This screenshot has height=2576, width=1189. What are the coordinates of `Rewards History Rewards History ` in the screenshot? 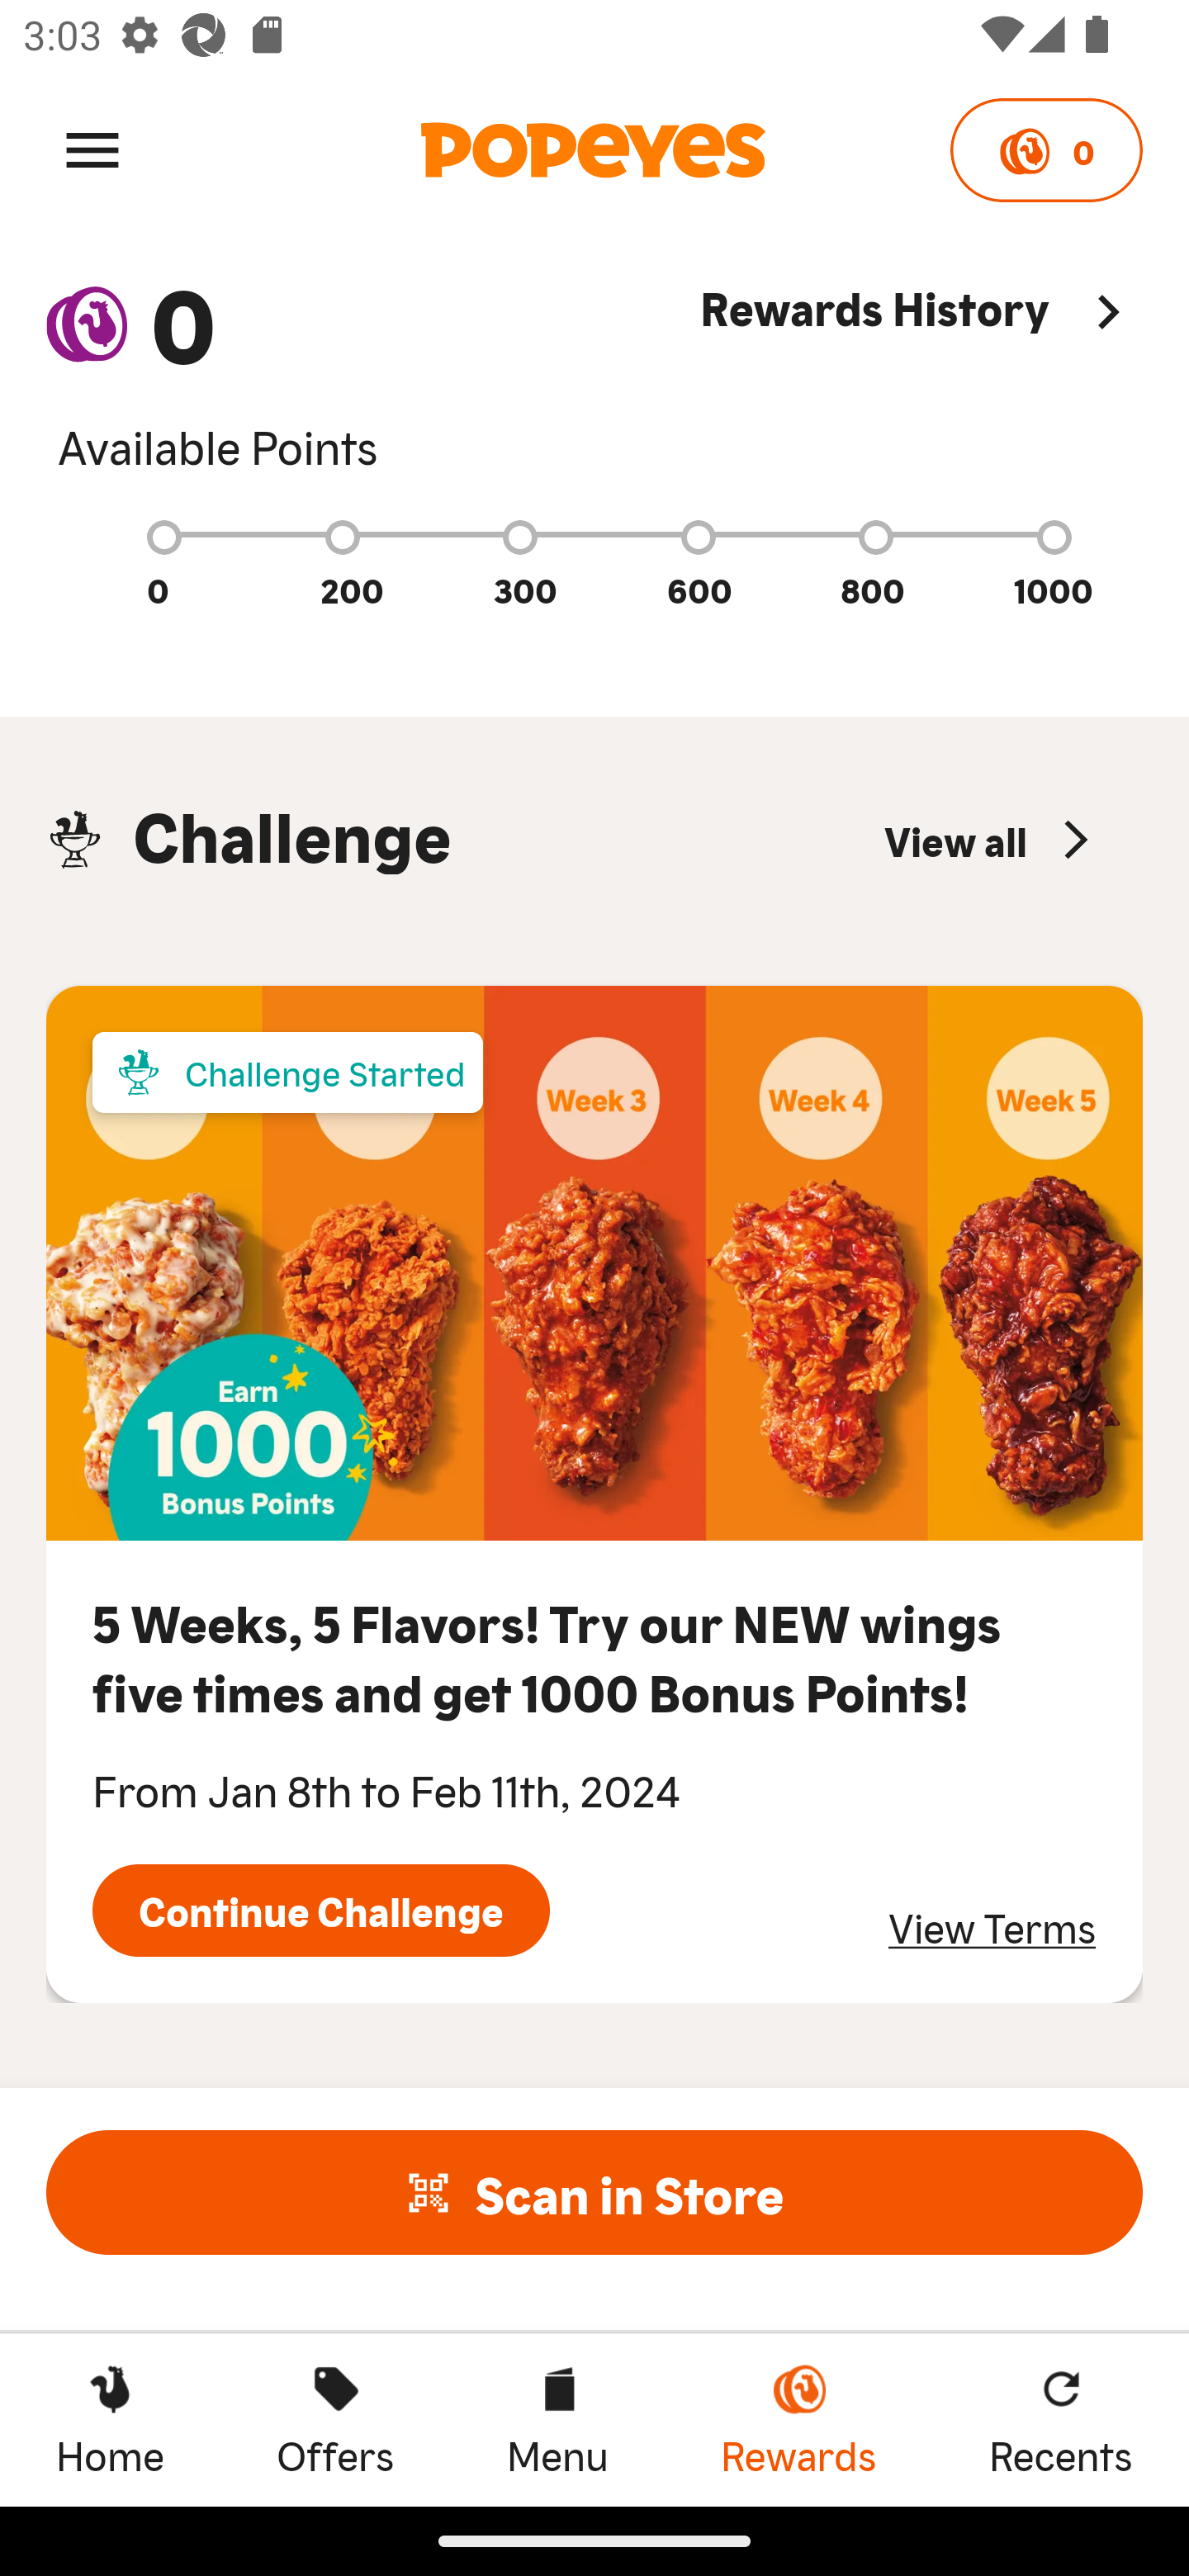 It's located at (921, 376).